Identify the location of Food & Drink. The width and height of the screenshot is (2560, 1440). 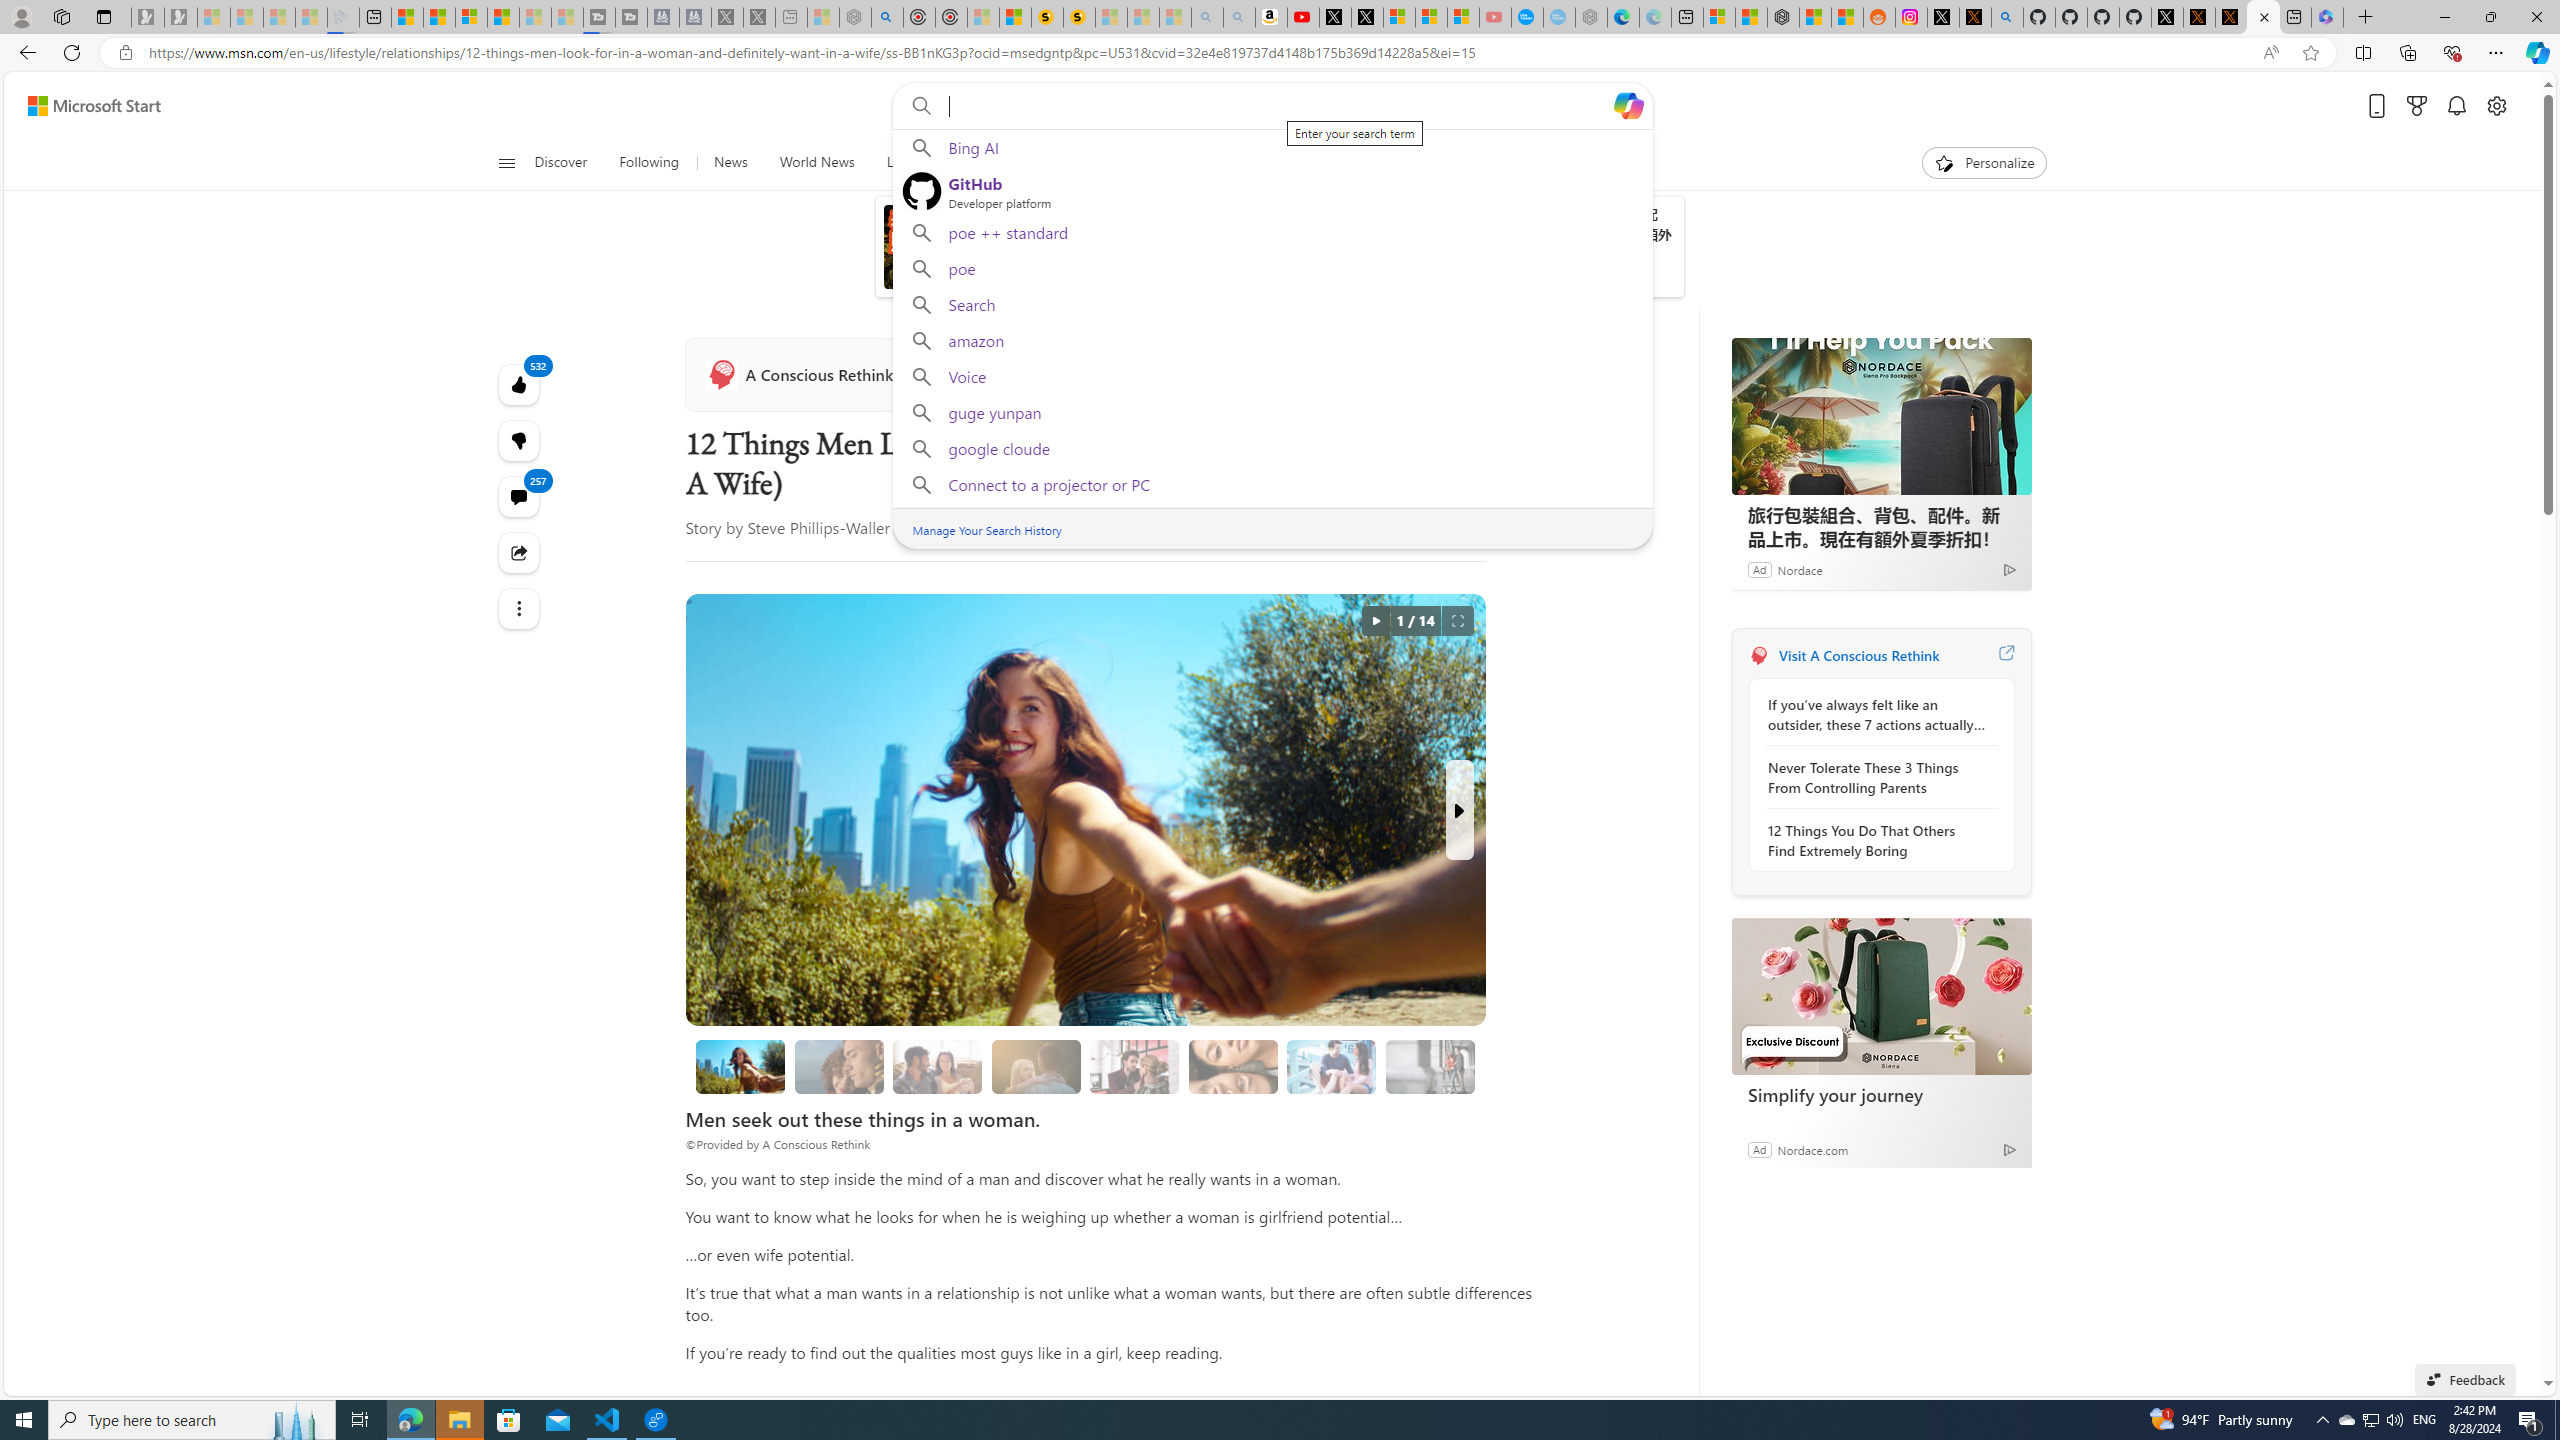
(1522, 163).